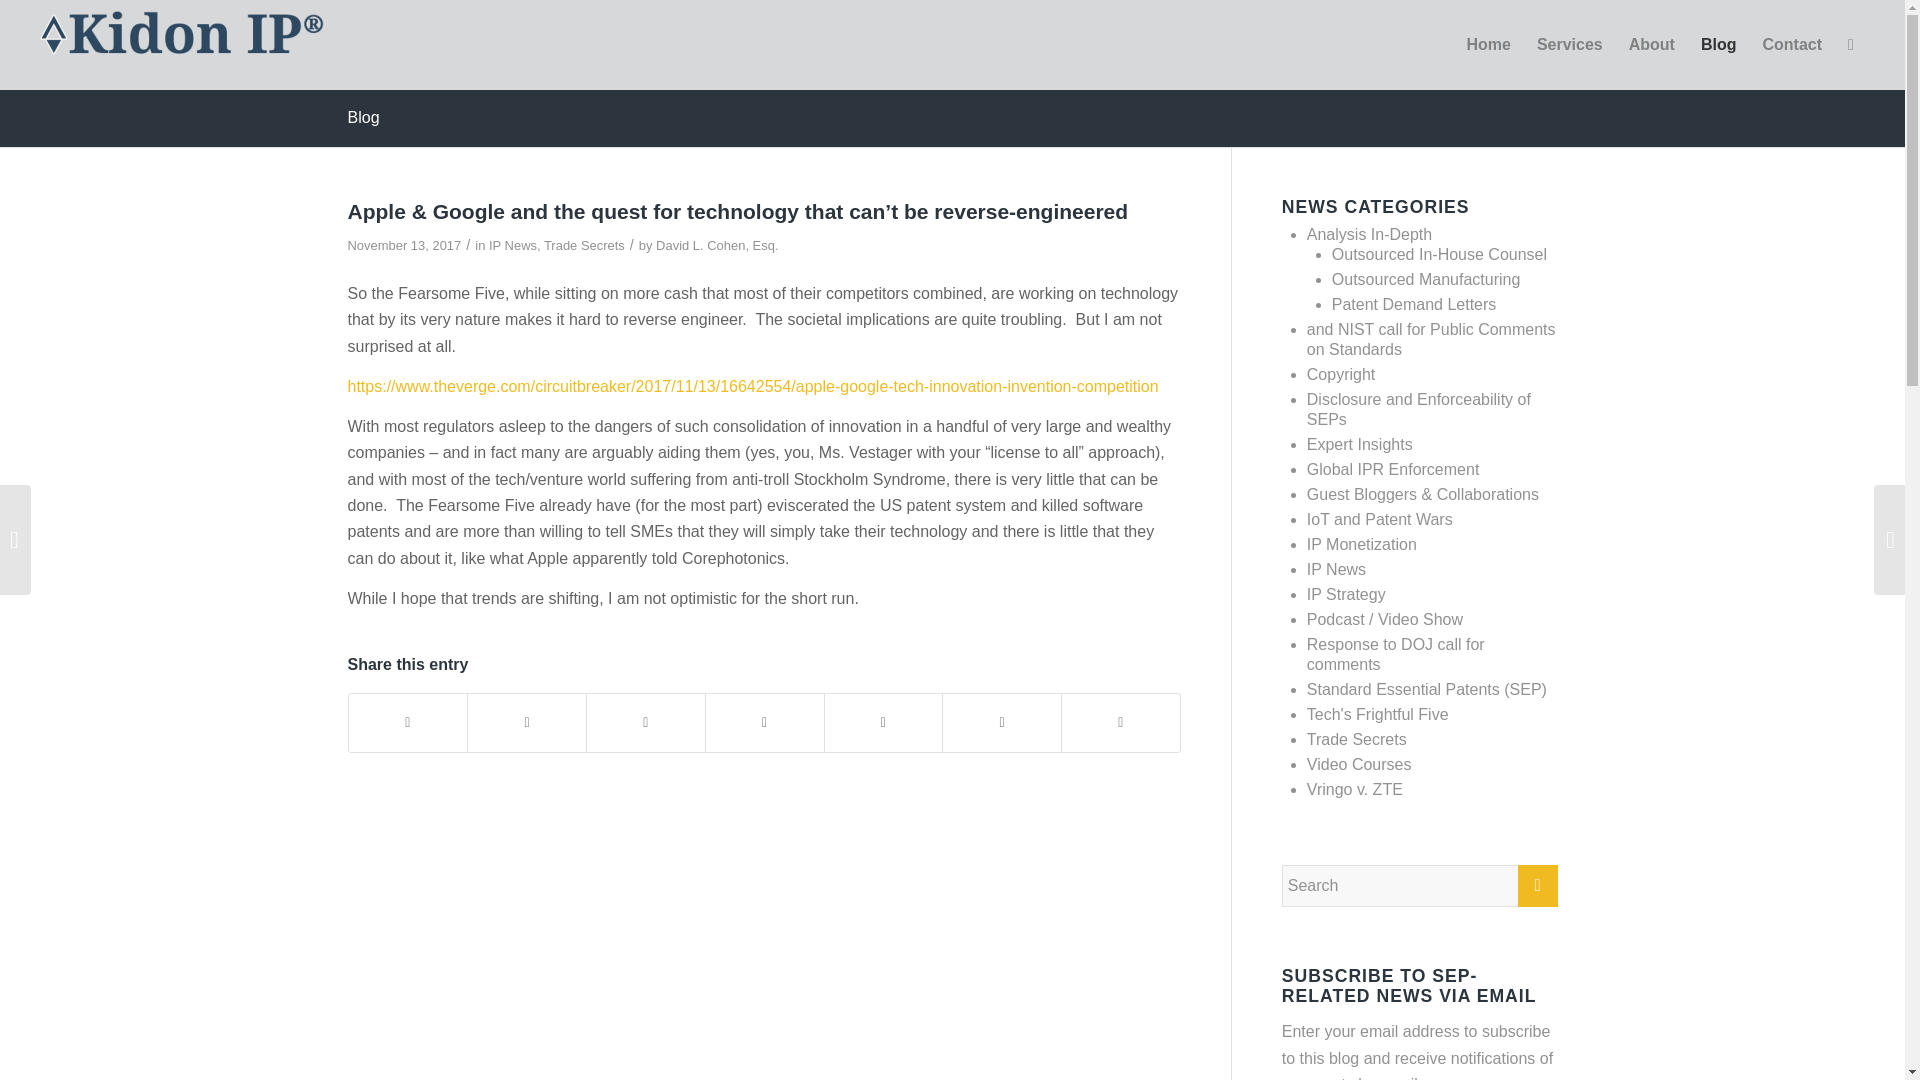 This screenshot has height=1080, width=1920. I want to click on Permanent Link: Blog, so click(364, 118).